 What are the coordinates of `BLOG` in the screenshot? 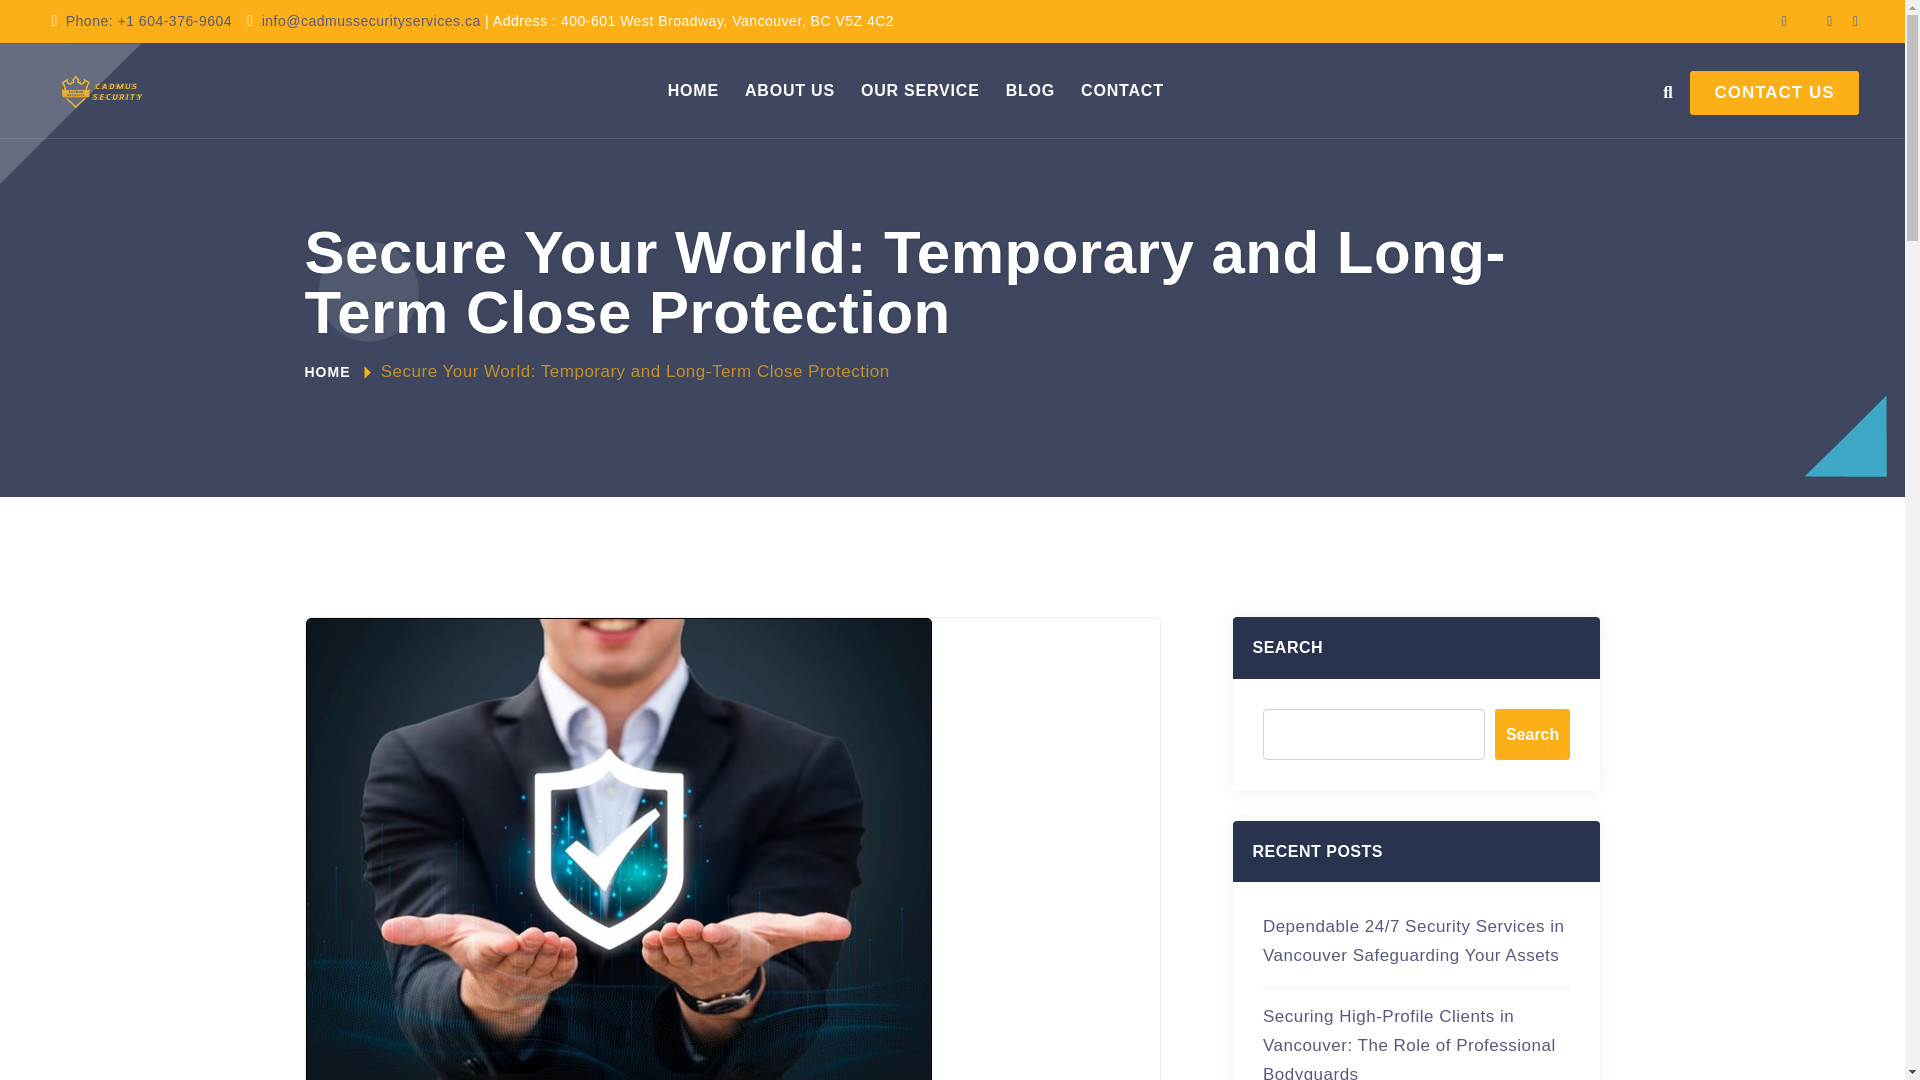 It's located at (1030, 90).